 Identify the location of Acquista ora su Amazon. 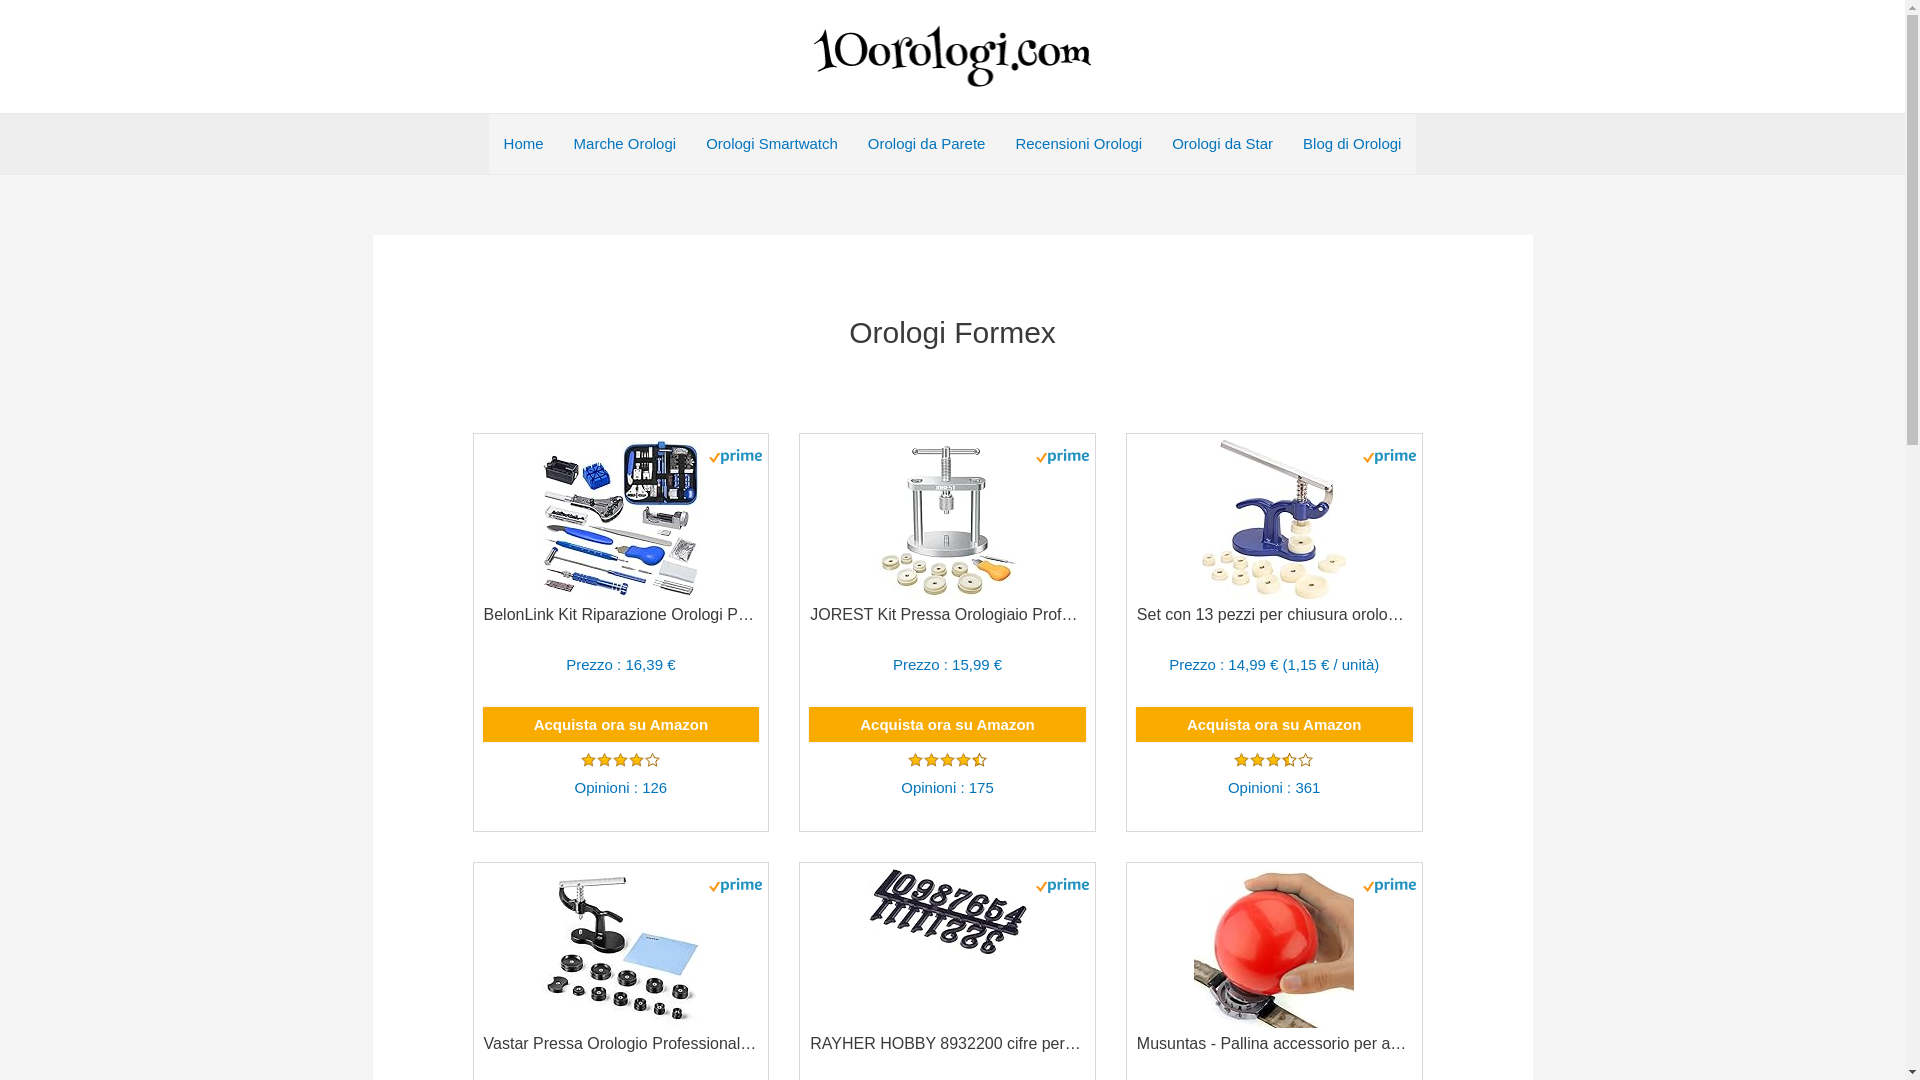
(1274, 724).